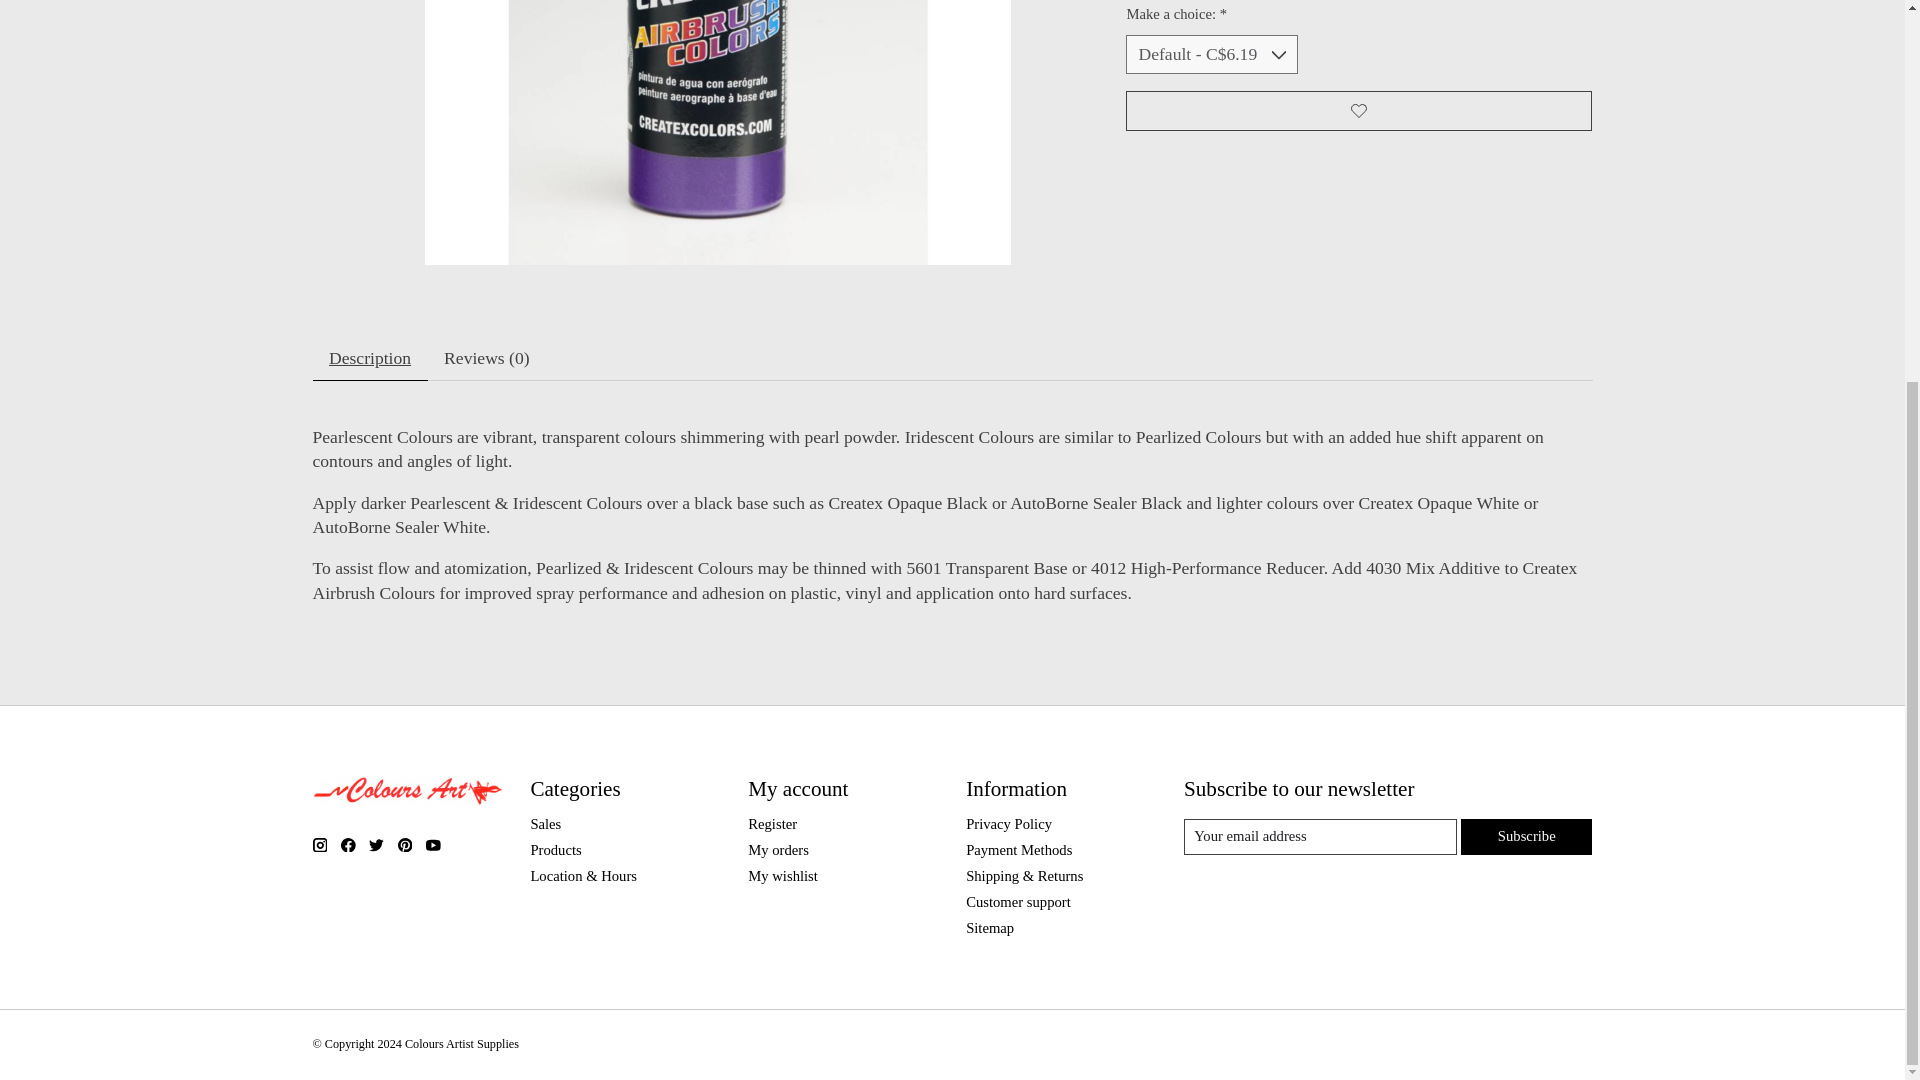  Describe the element at coordinates (989, 928) in the screenshot. I see `Sitemap` at that location.